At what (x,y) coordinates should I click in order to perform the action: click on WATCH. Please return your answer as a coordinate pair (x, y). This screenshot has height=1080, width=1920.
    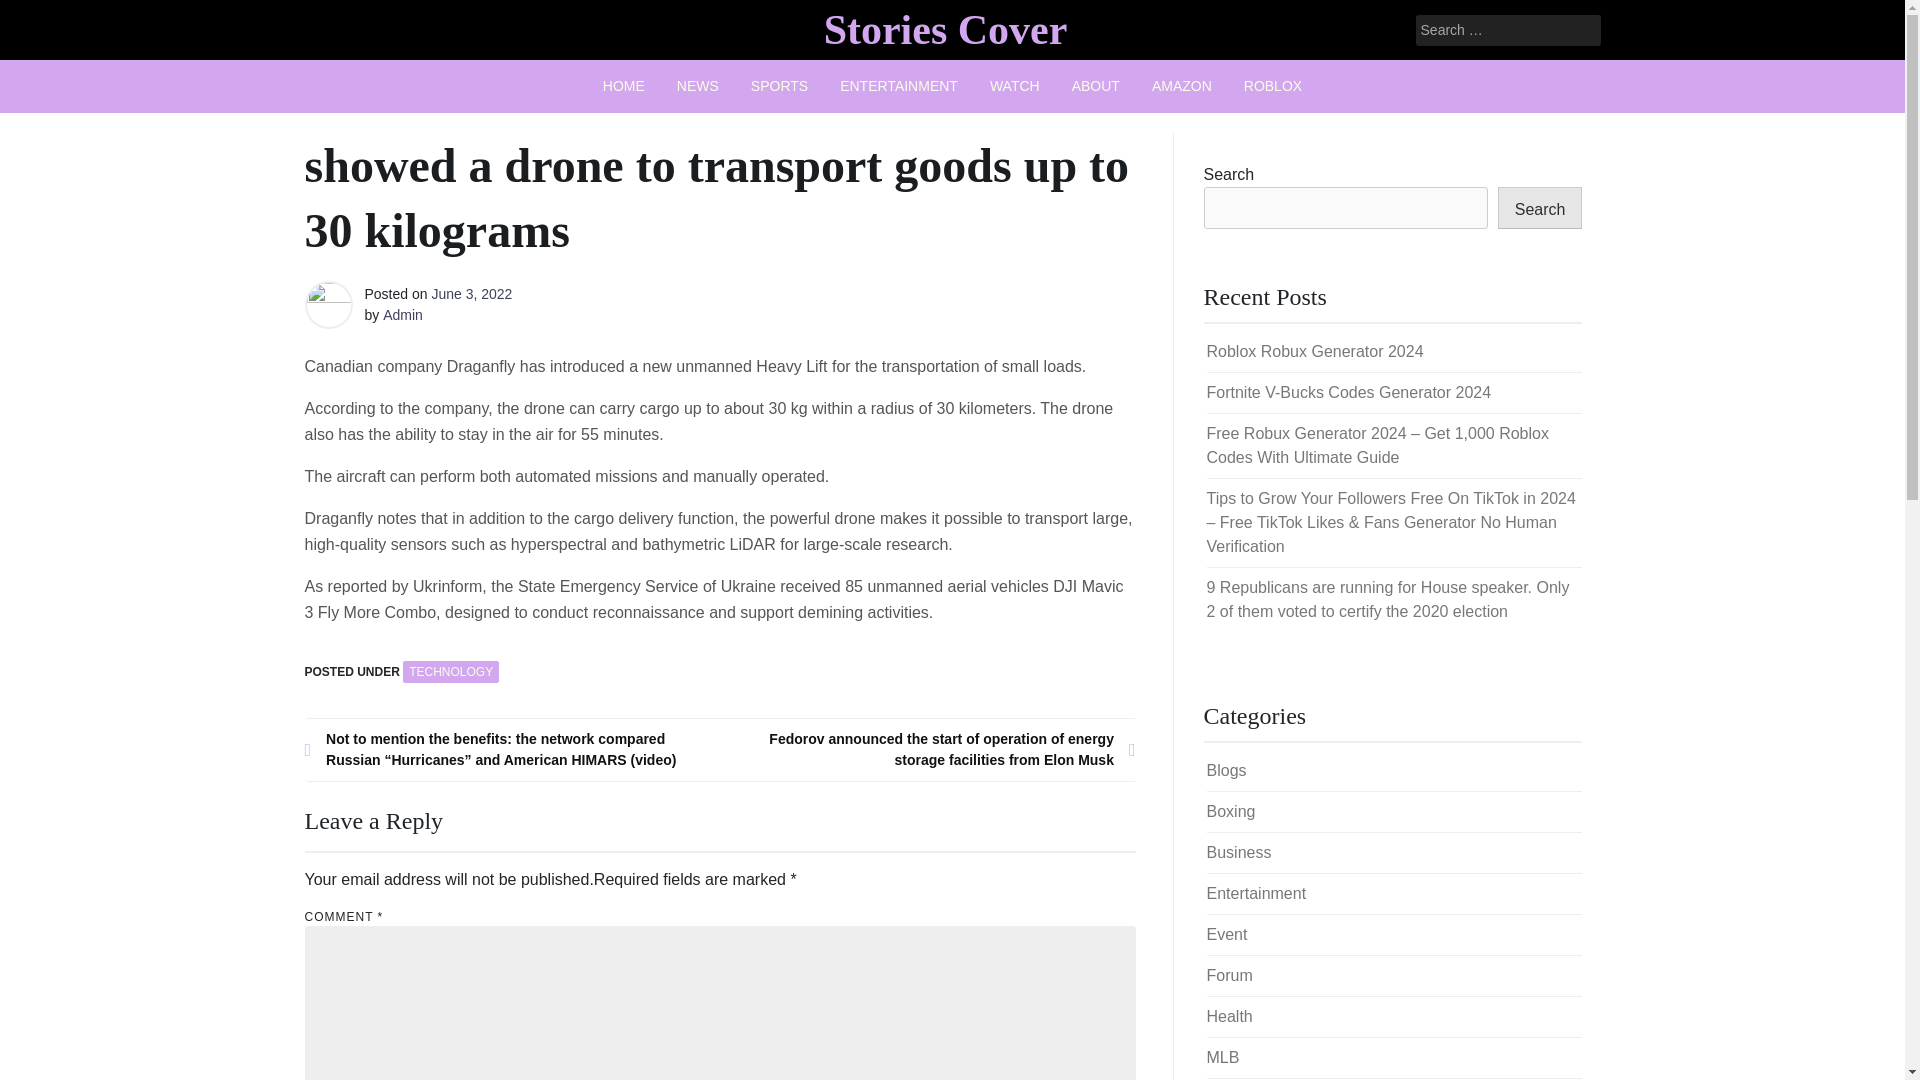
    Looking at the image, I should click on (1014, 86).